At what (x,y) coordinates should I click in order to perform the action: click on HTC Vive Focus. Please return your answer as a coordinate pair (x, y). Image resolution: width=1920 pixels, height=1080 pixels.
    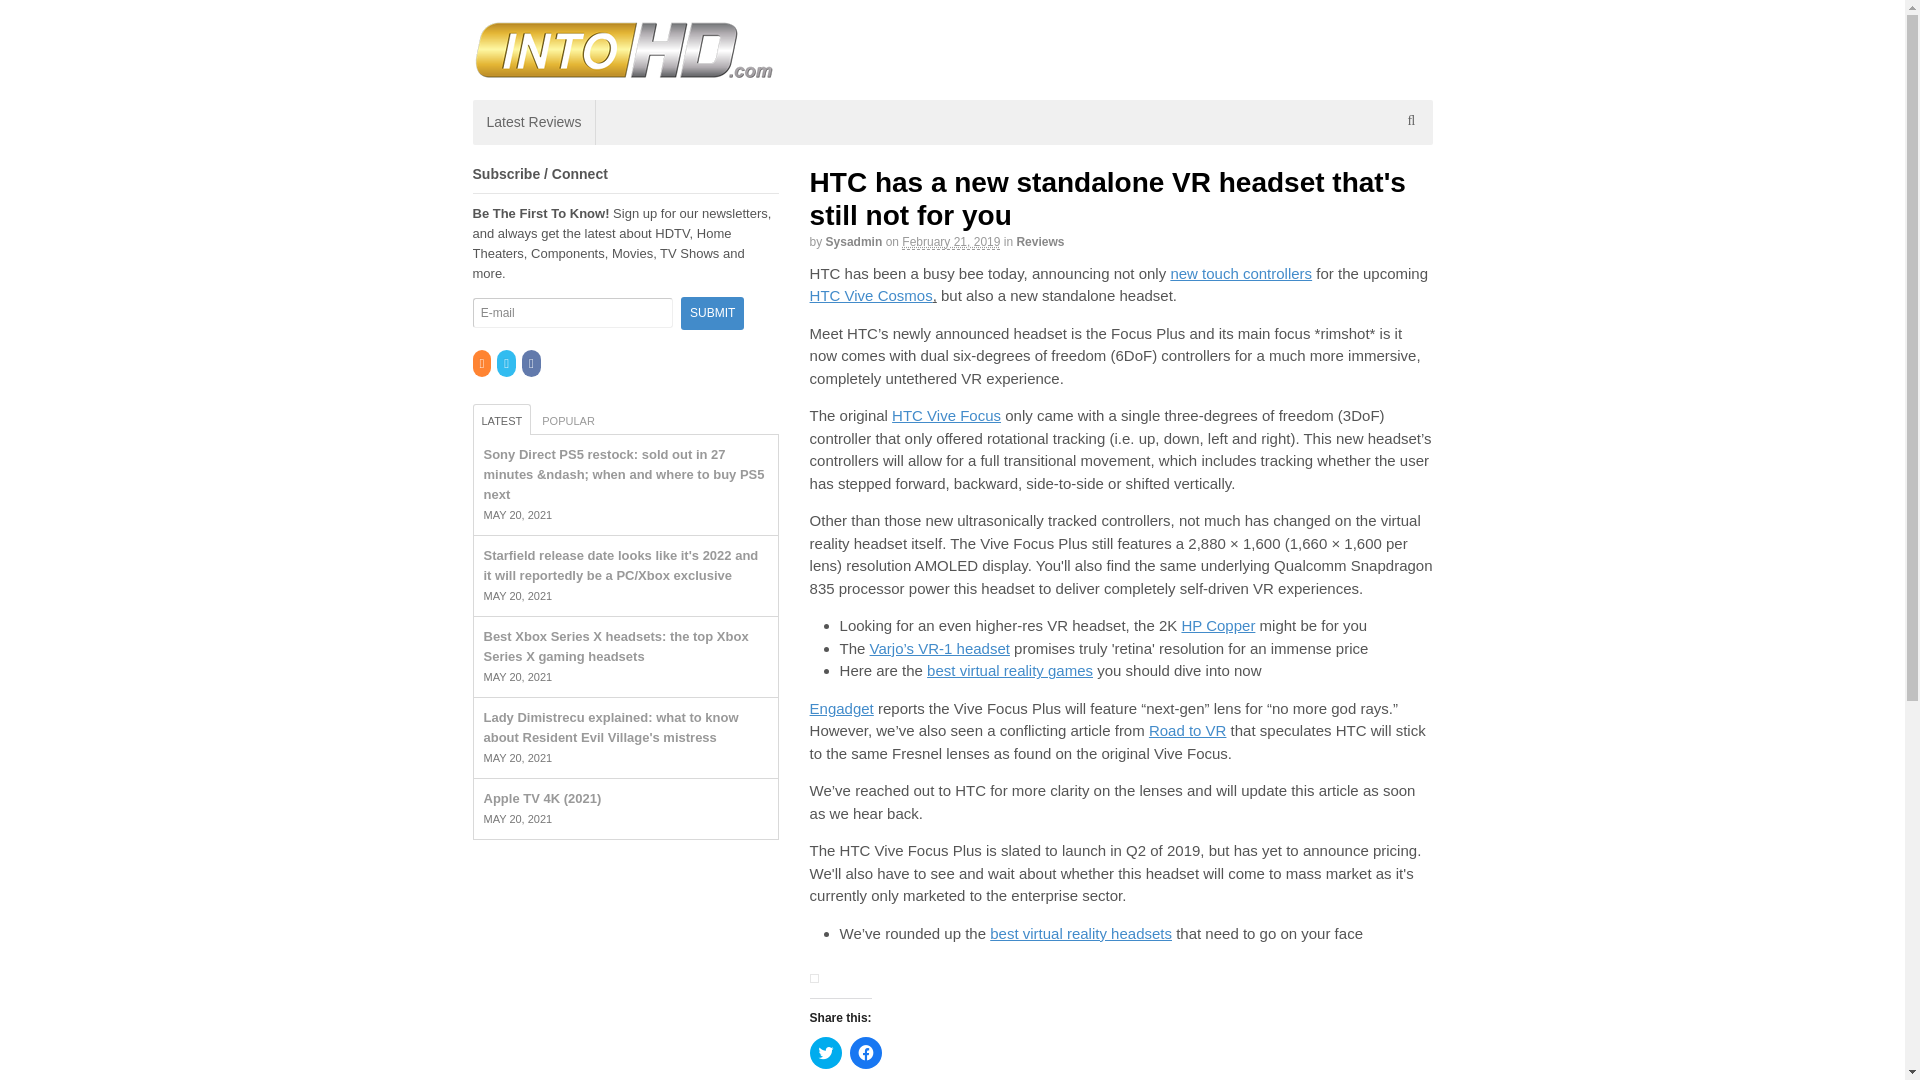
    Looking at the image, I should click on (946, 416).